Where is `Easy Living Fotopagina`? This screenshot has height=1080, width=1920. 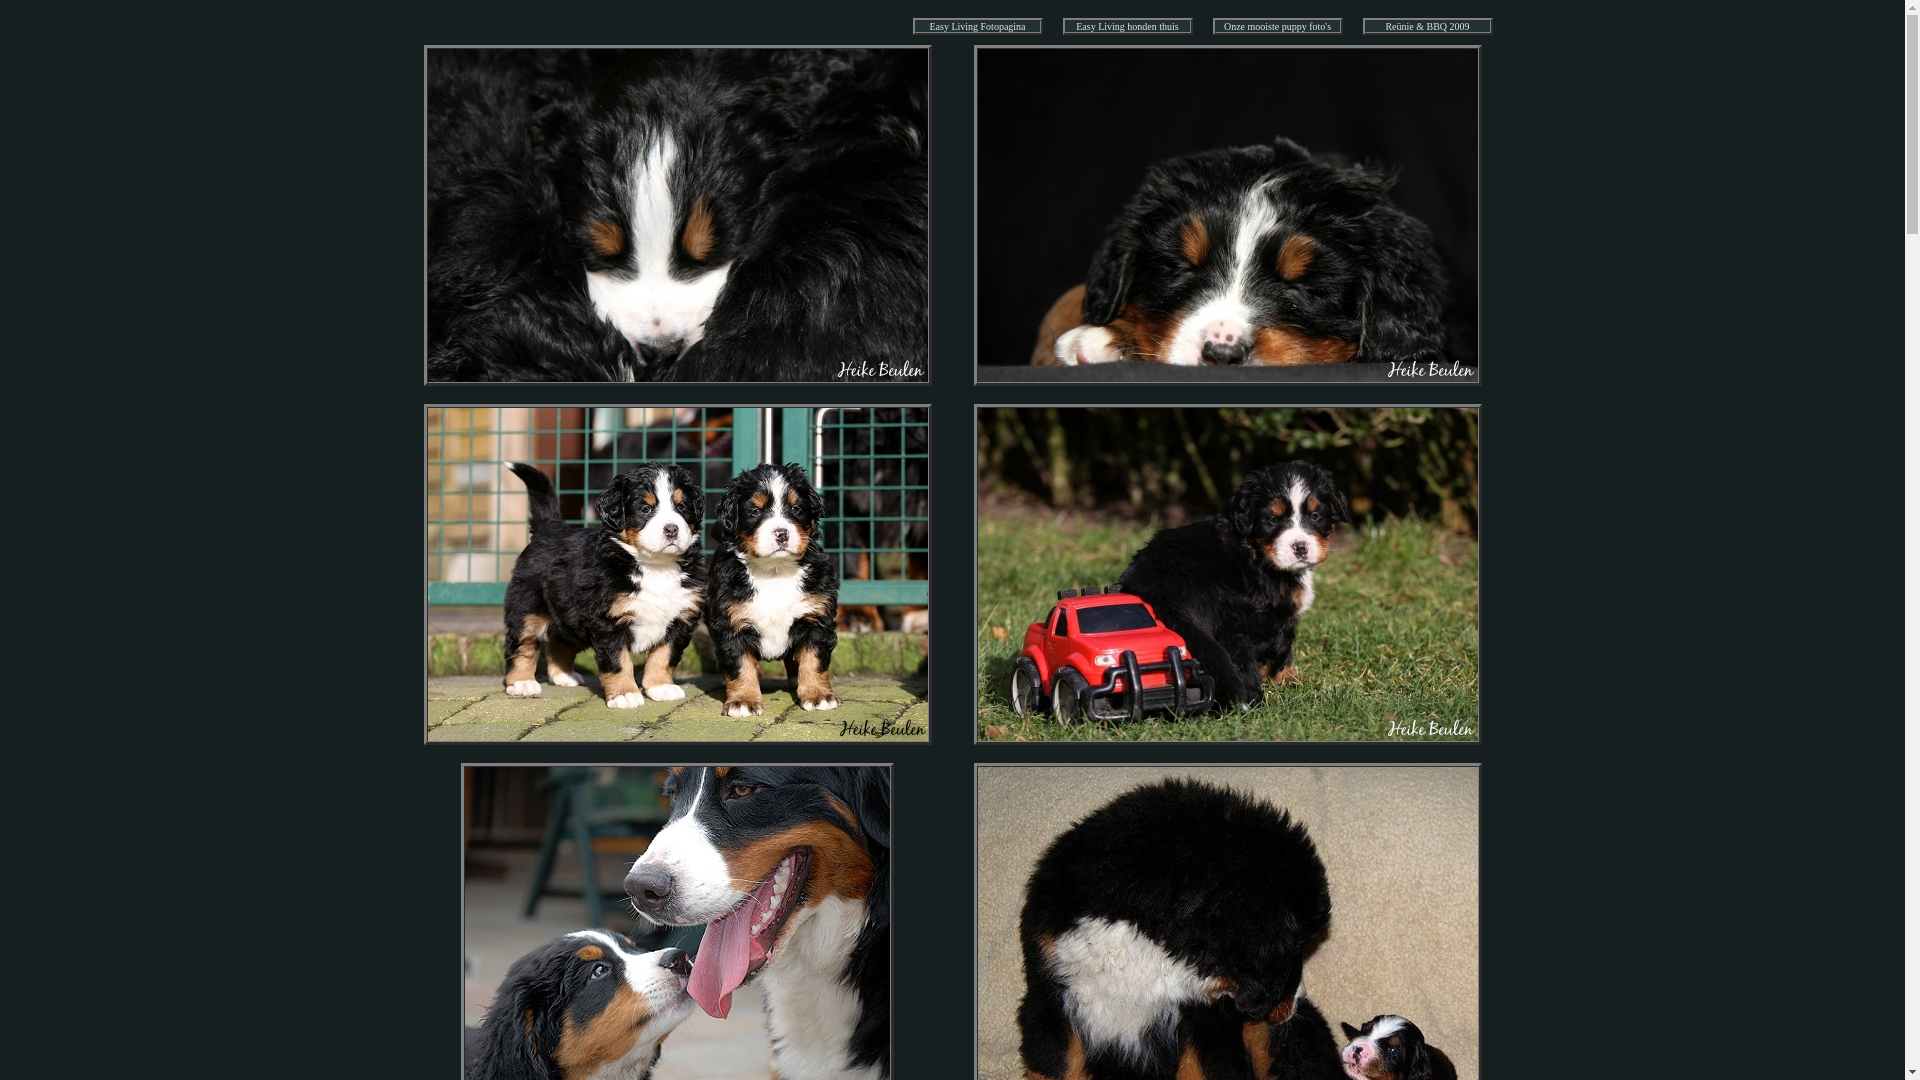
Easy Living Fotopagina is located at coordinates (977, 26).